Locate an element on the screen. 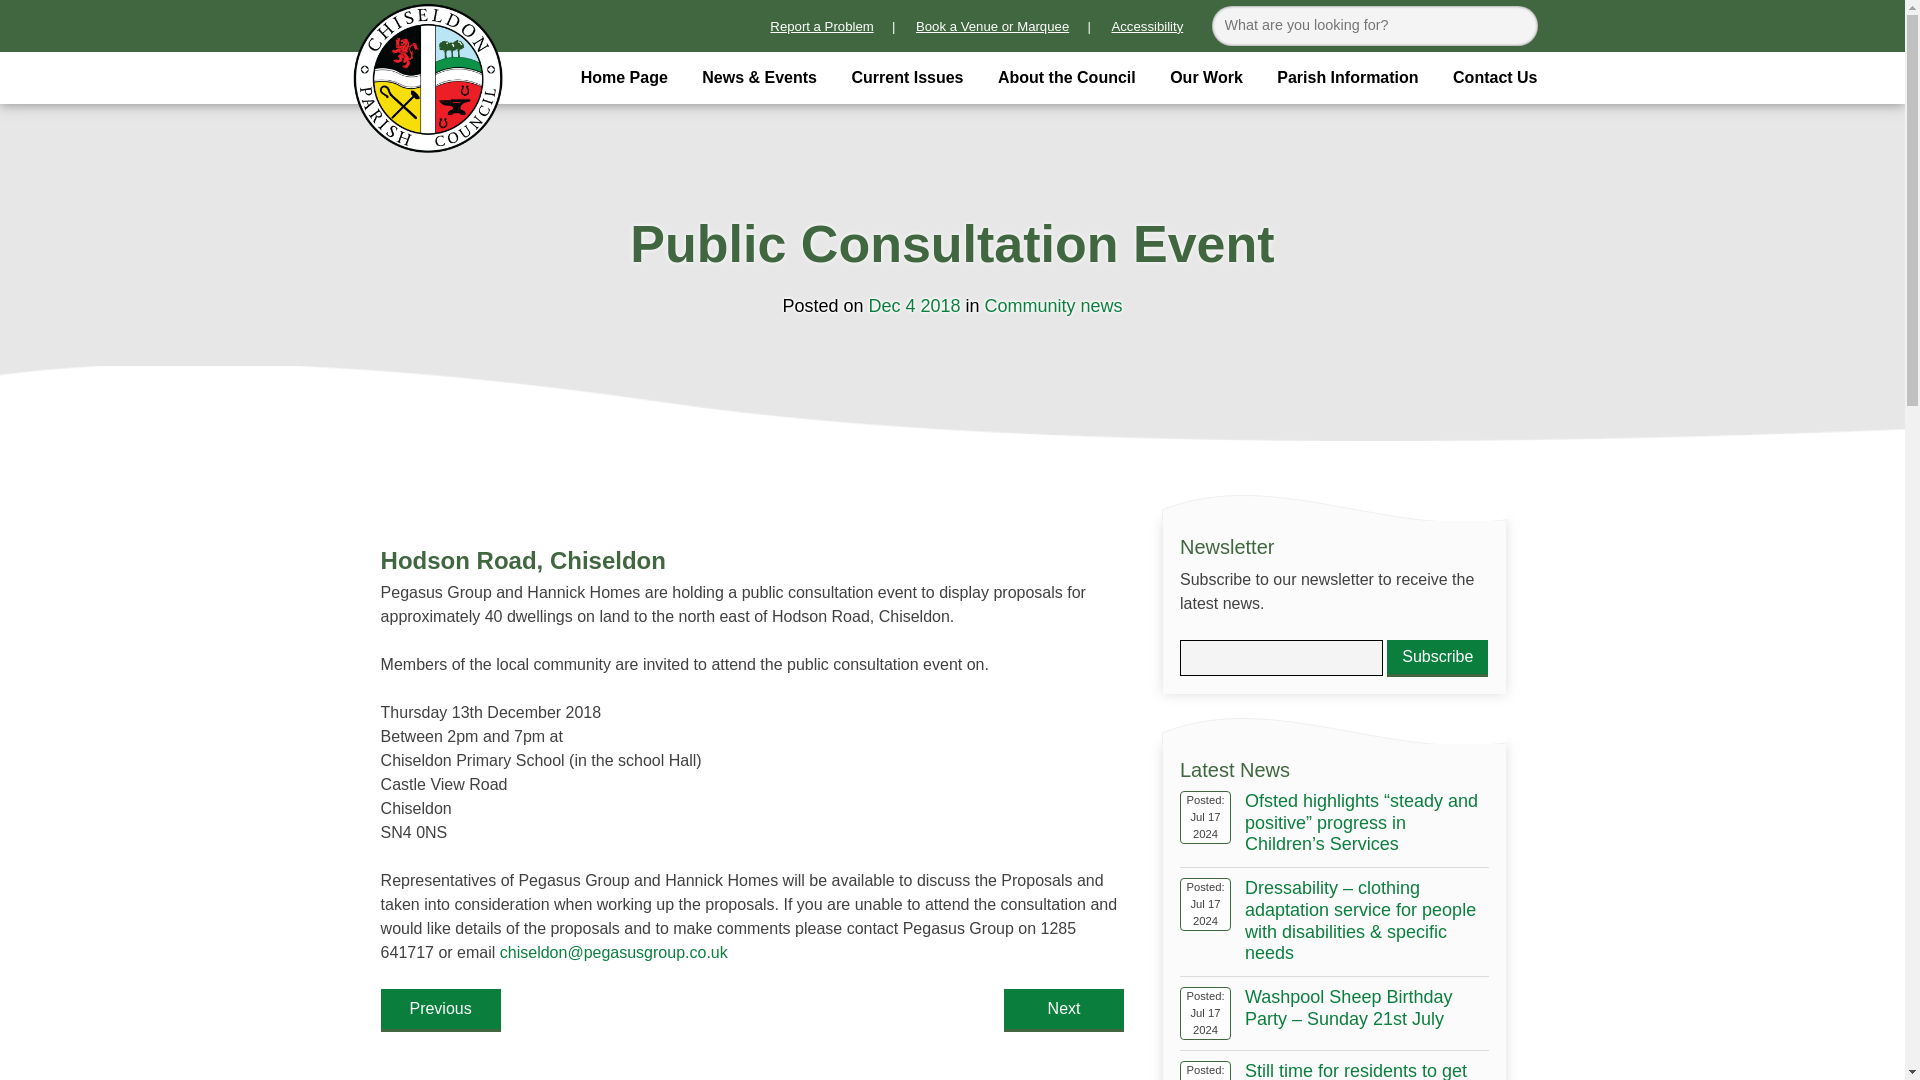 The image size is (1920, 1080). Current Issues is located at coordinates (906, 77).